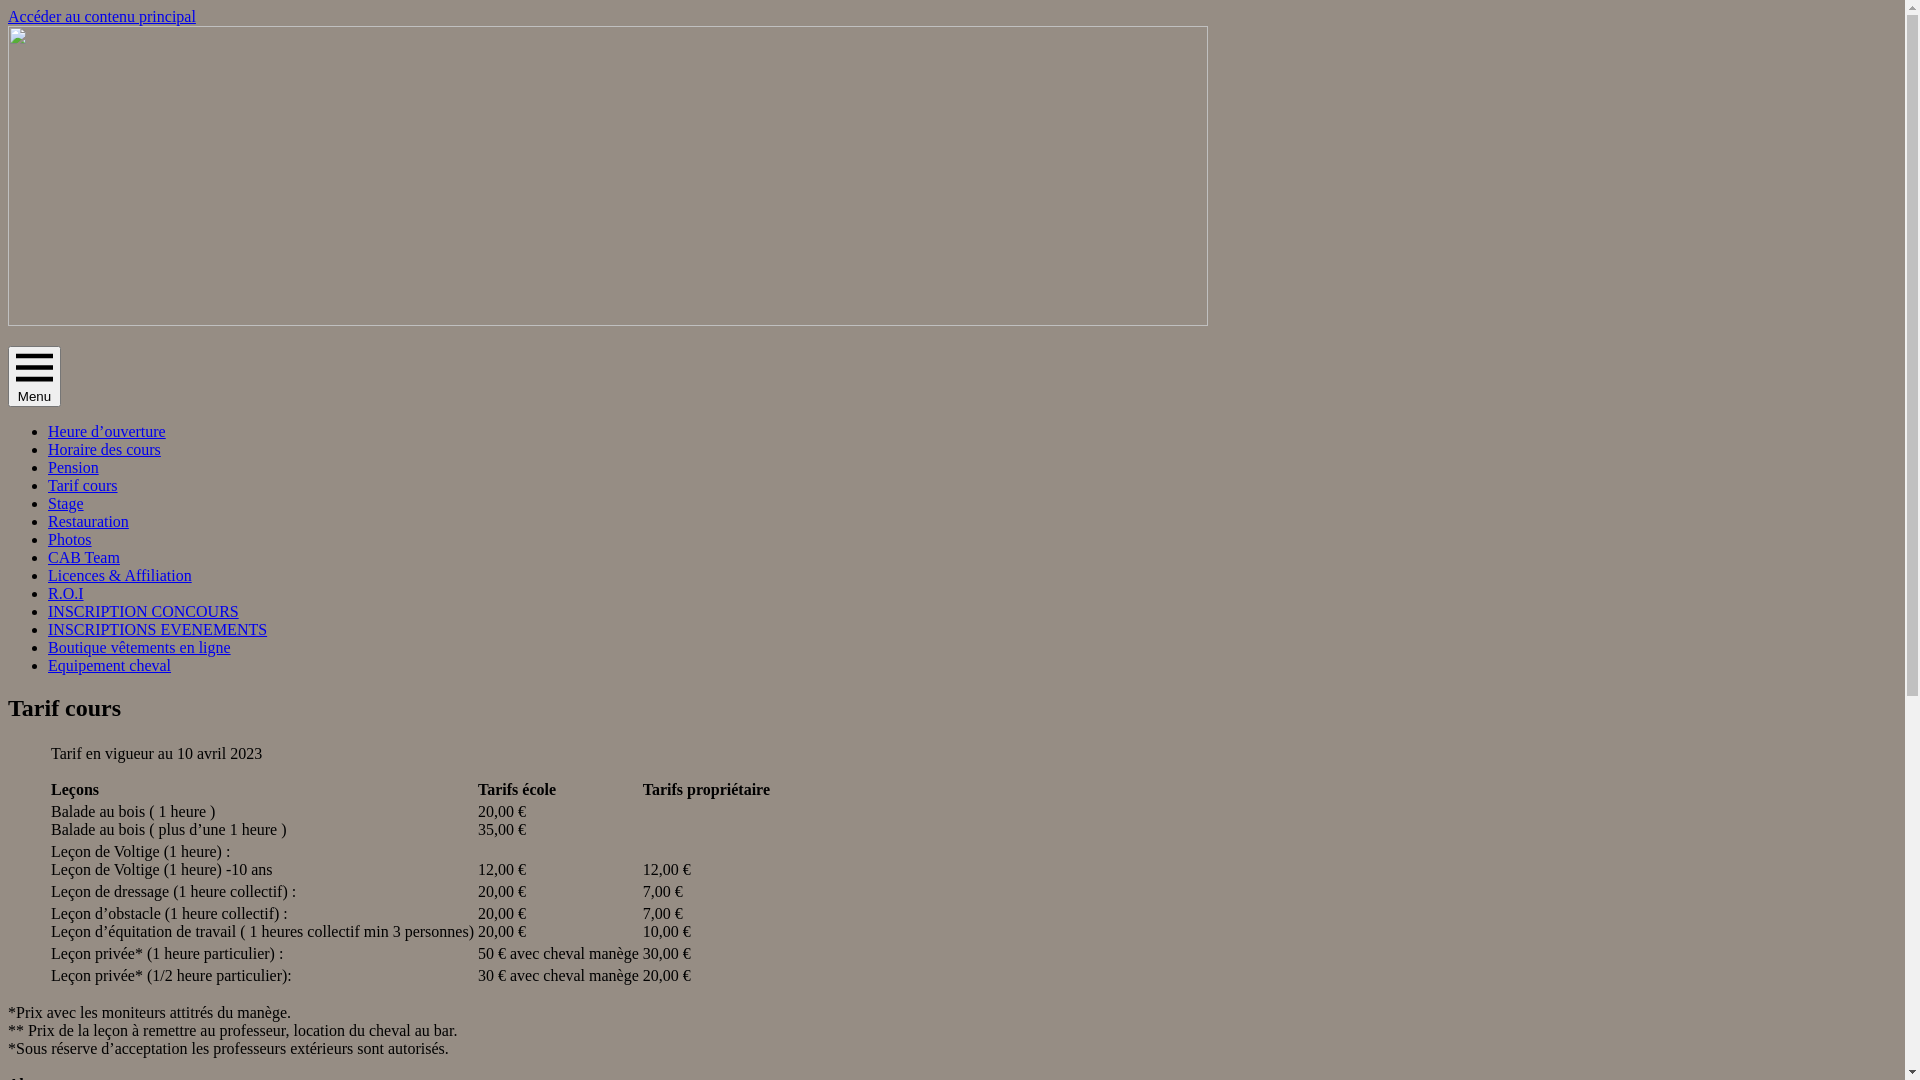  What do you see at coordinates (110, 666) in the screenshot?
I see `Equipement cheval` at bounding box center [110, 666].